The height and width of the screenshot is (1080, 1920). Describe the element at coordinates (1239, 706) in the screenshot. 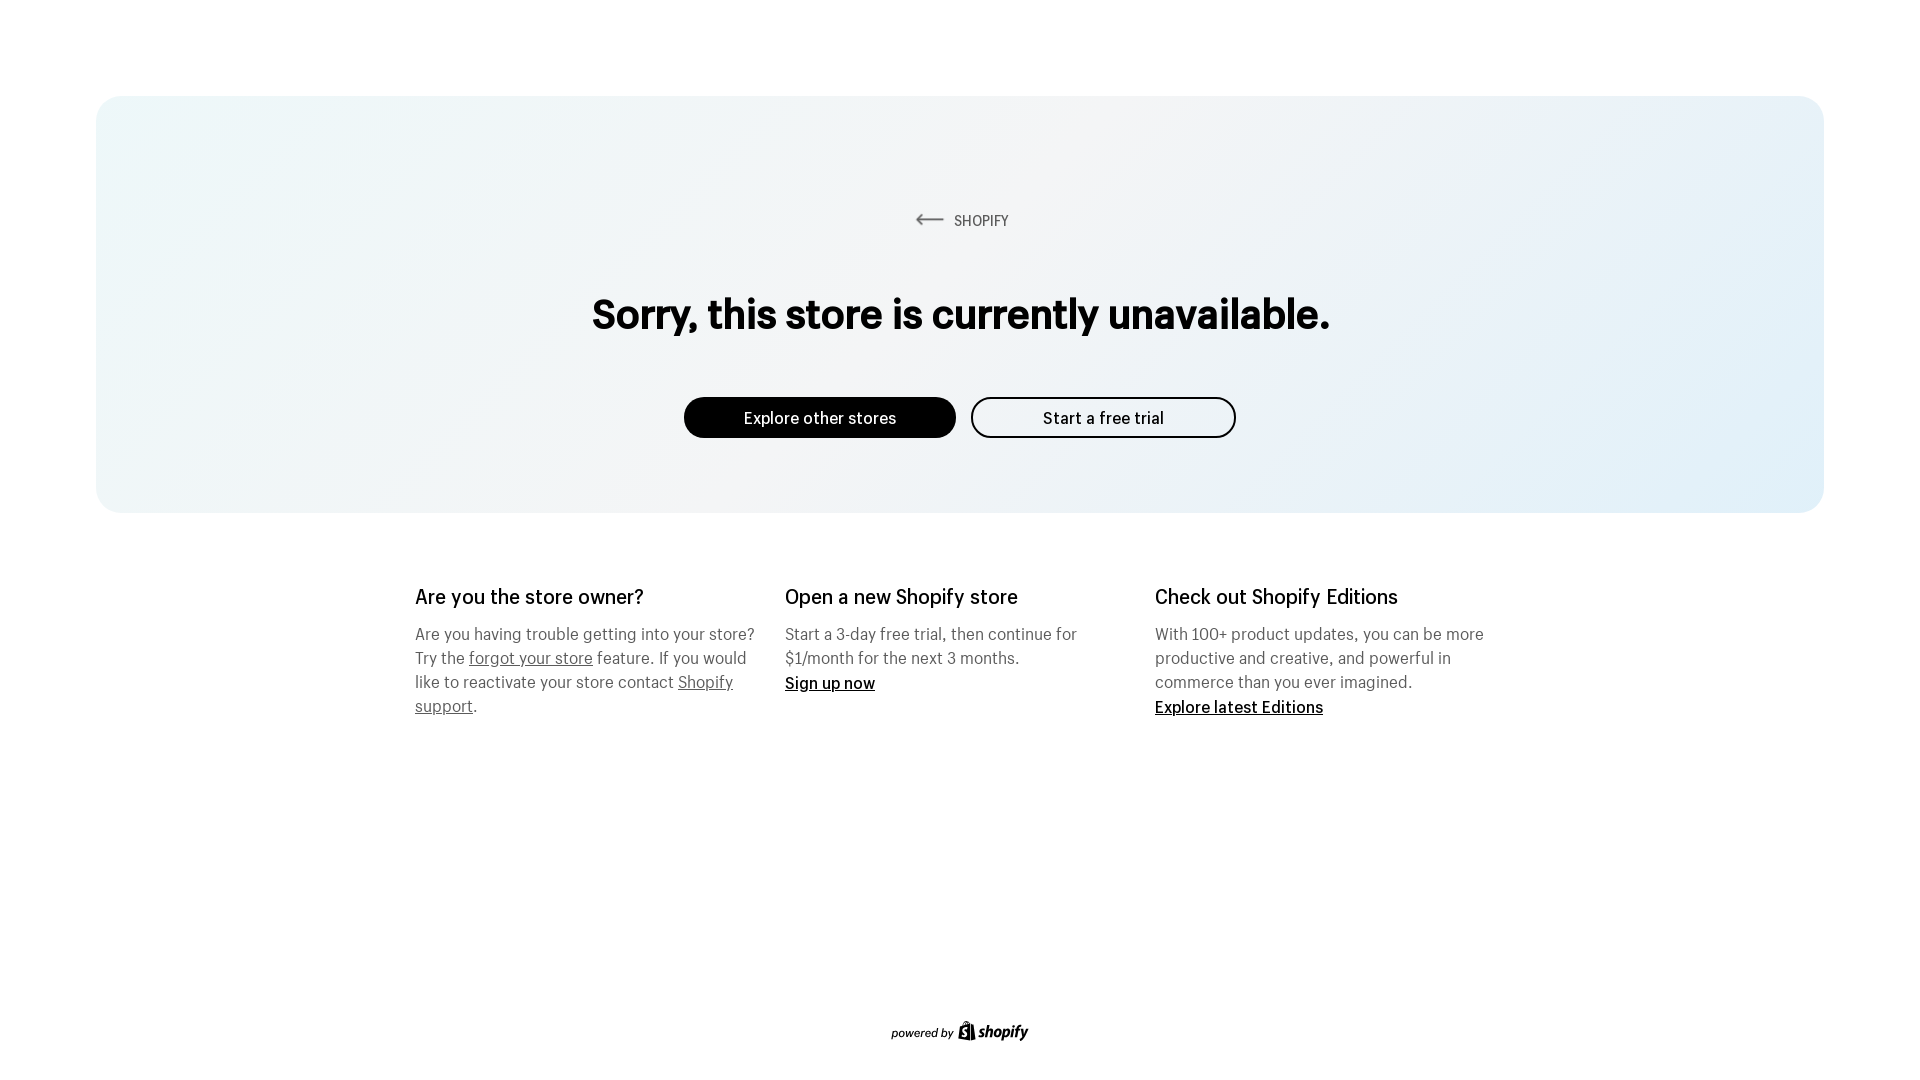

I see `Explore latest Editions` at that location.